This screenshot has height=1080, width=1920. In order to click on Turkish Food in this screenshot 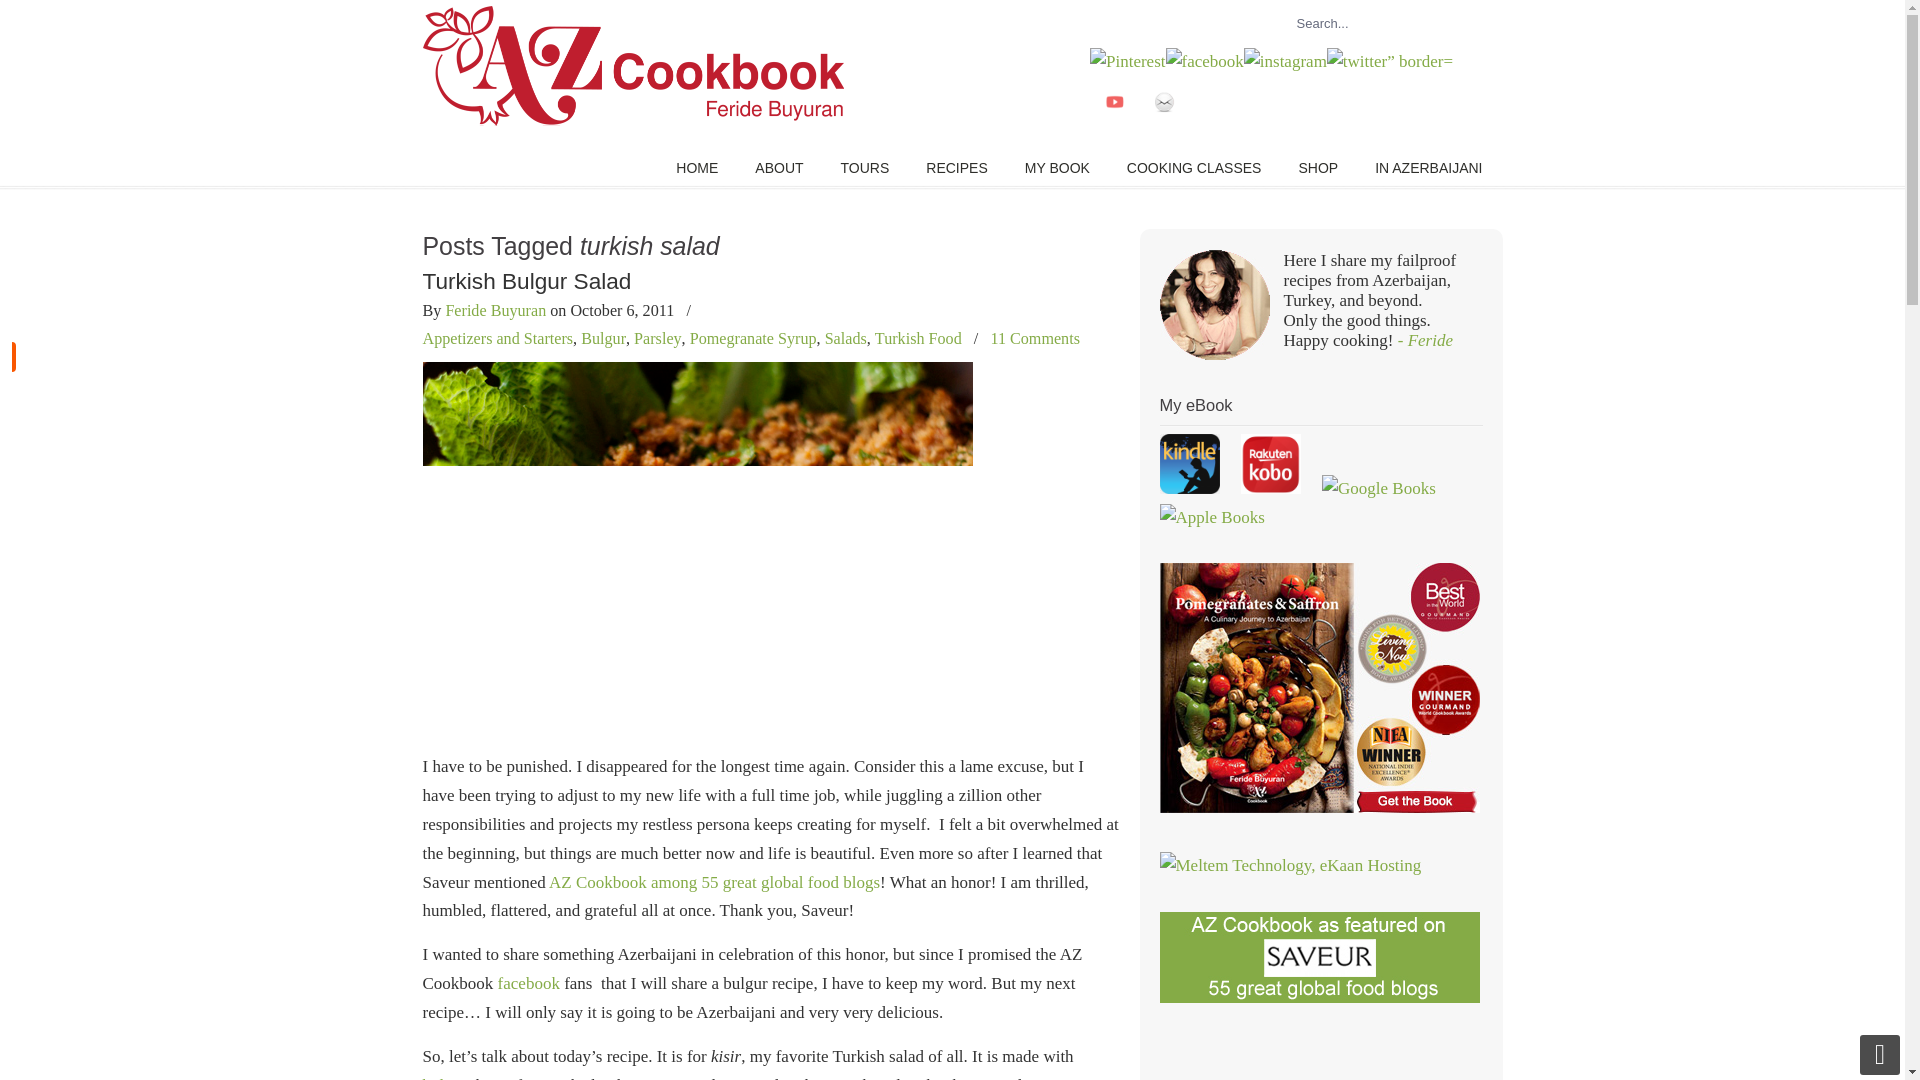, I will do `click(918, 338)`.